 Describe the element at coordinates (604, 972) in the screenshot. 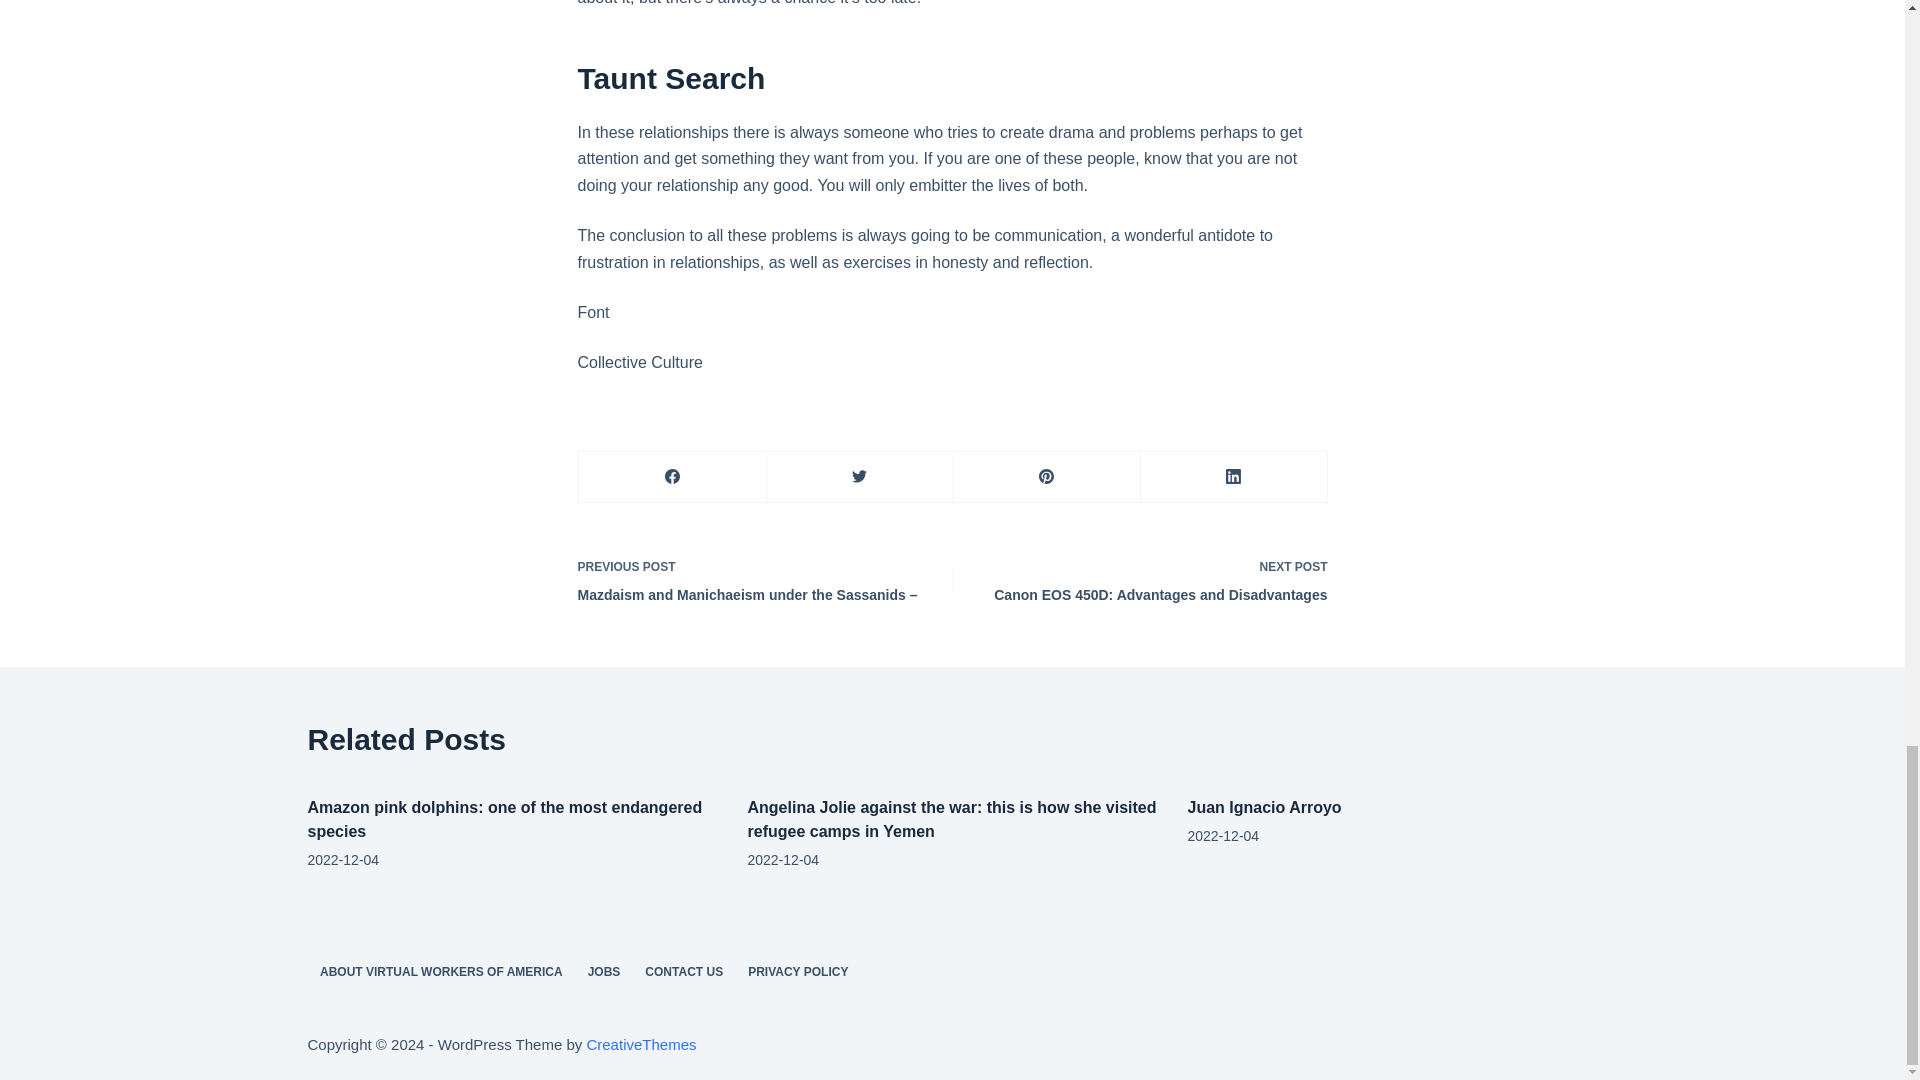

I see `JOBS` at that location.